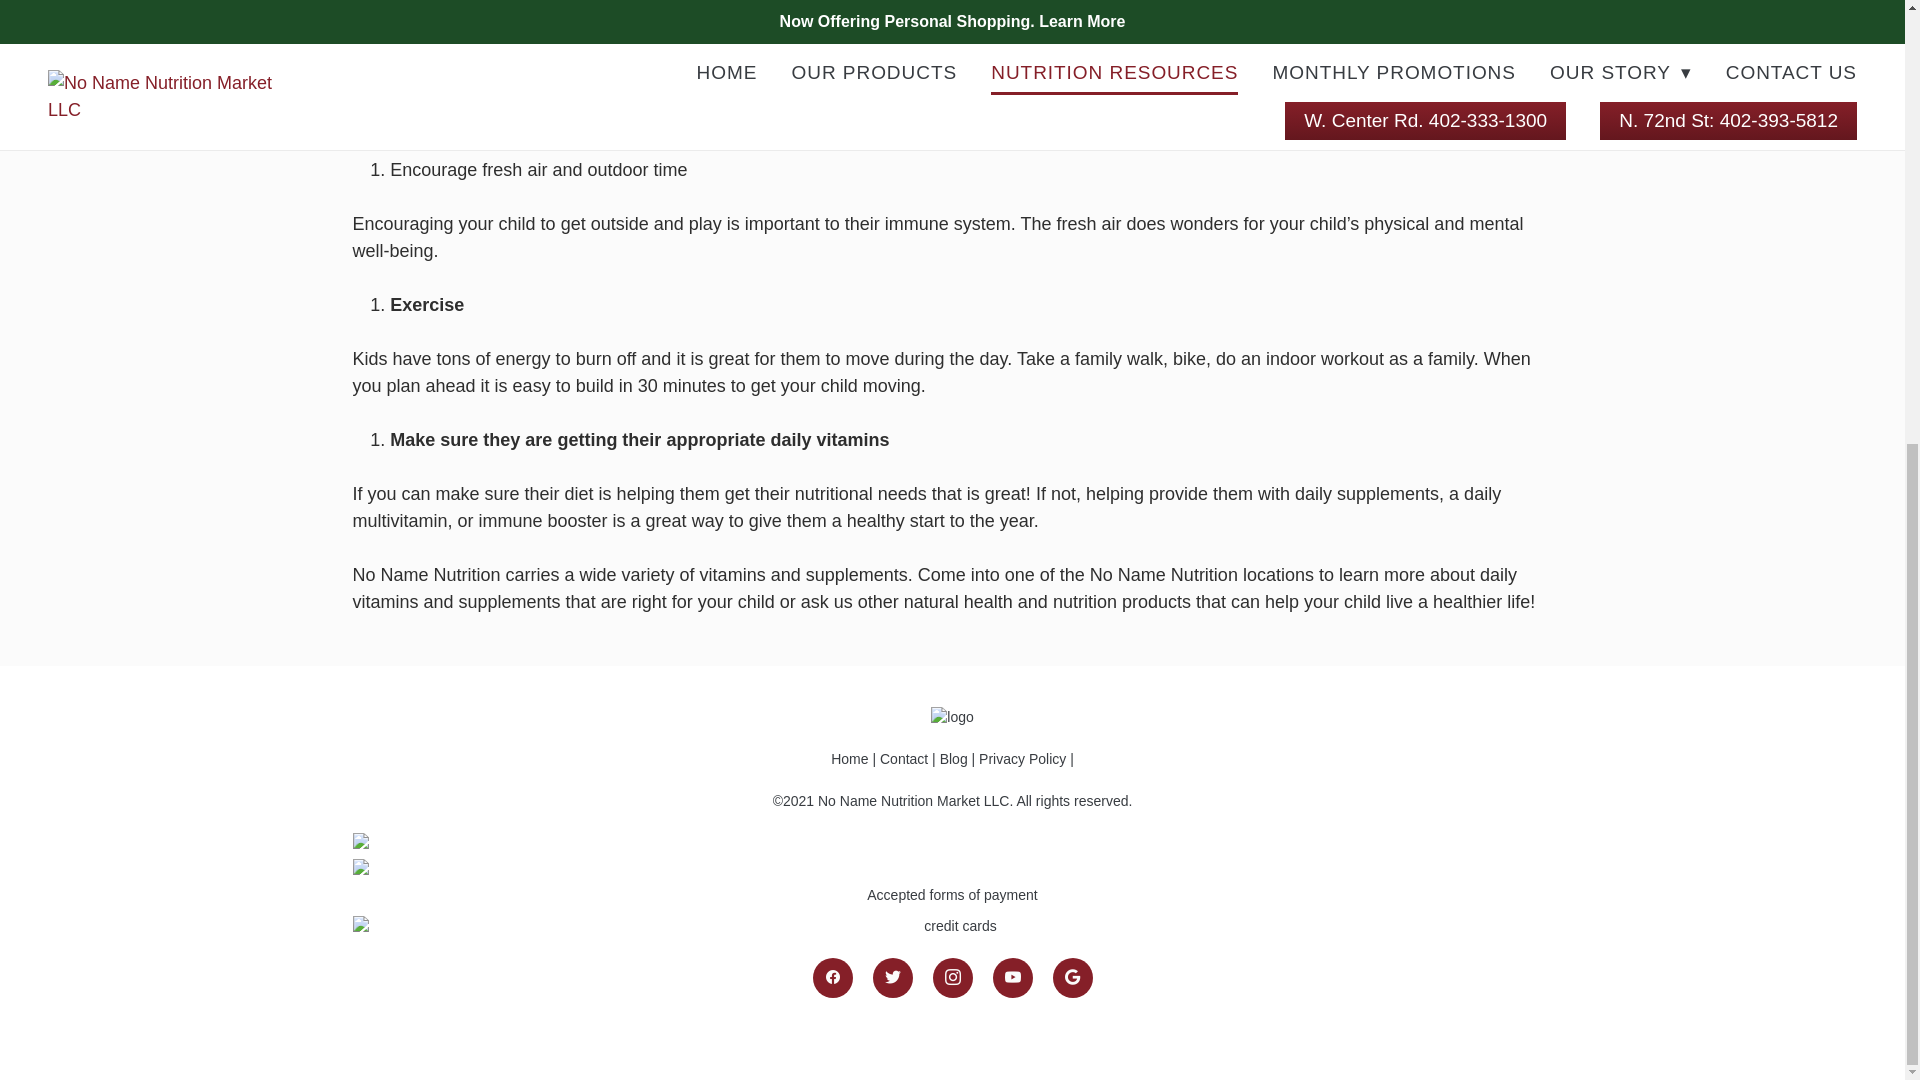 This screenshot has height=1080, width=1920. What do you see at coordinates (903, 758) in the screenshot?
I see `Contact` at bounding box center [903, 758].